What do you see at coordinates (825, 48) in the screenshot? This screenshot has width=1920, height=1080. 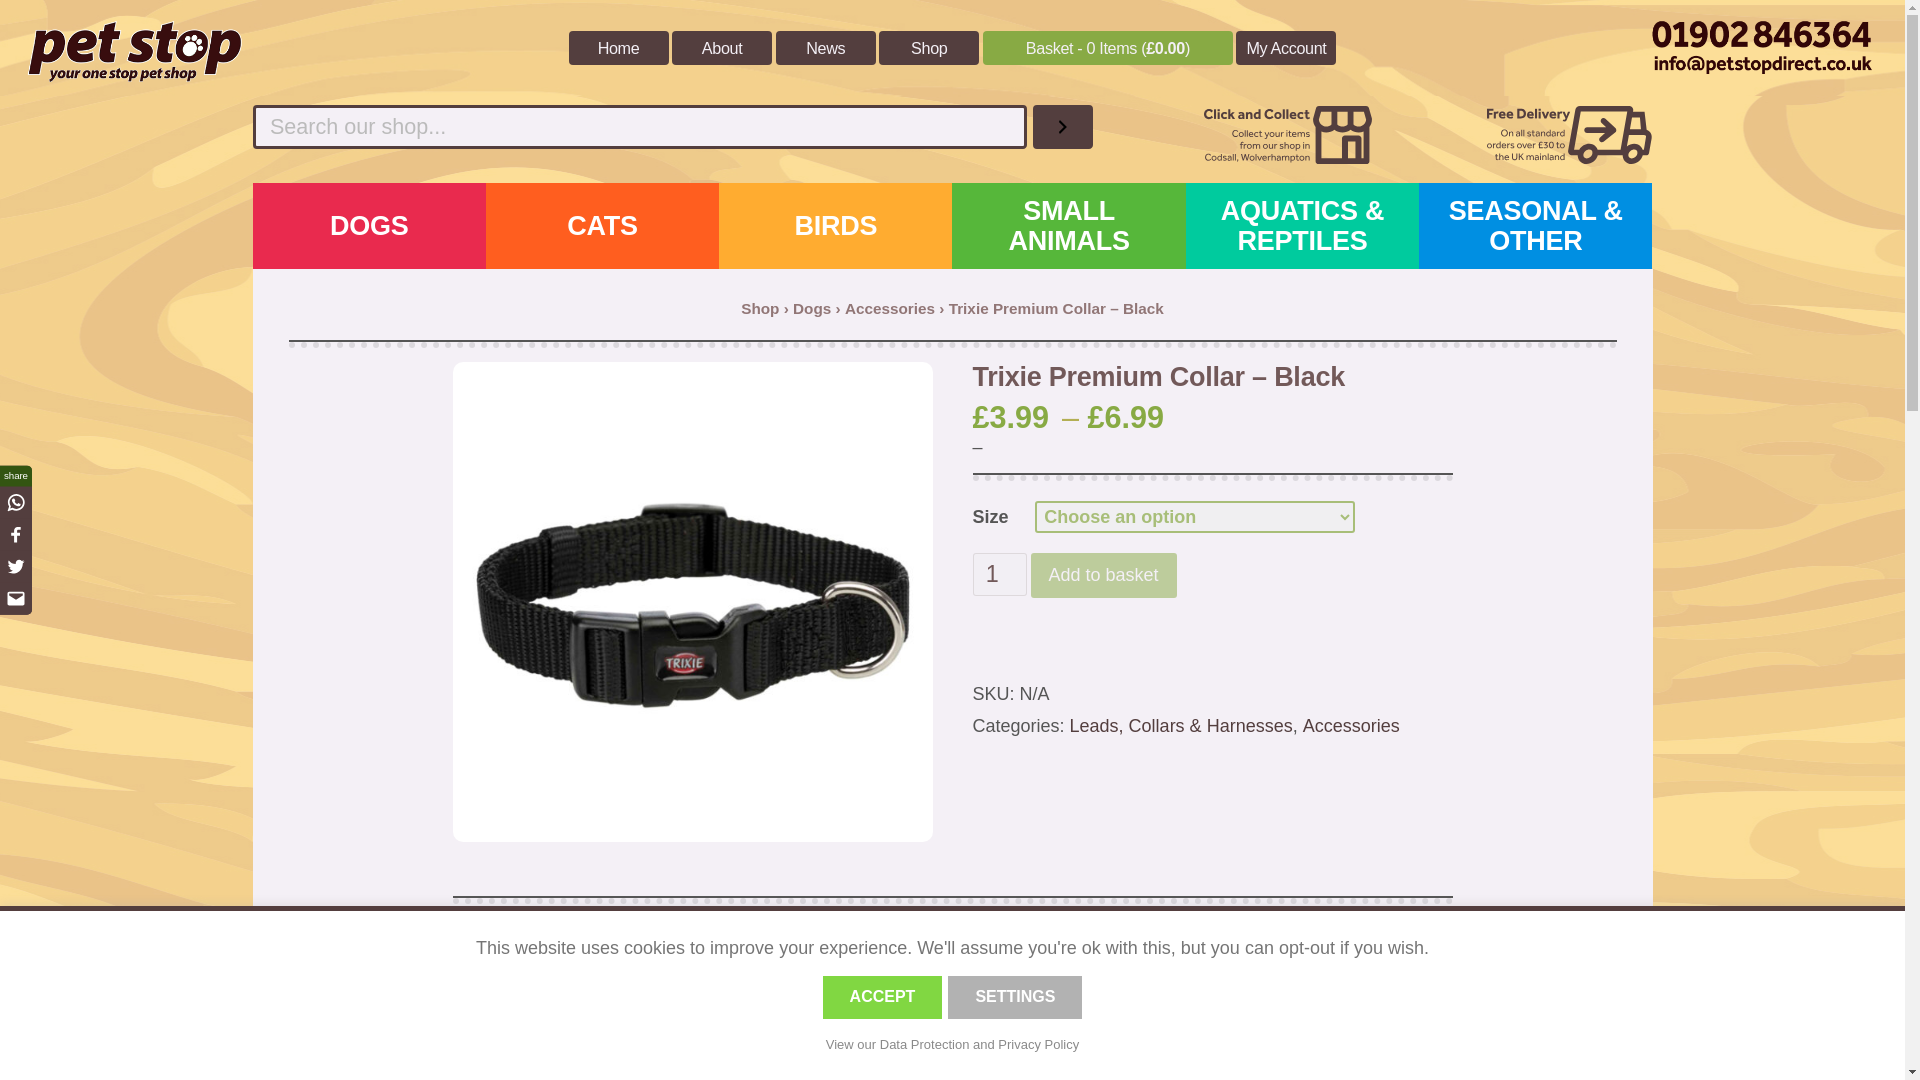 I see `News` at bounding box center [825, 48].